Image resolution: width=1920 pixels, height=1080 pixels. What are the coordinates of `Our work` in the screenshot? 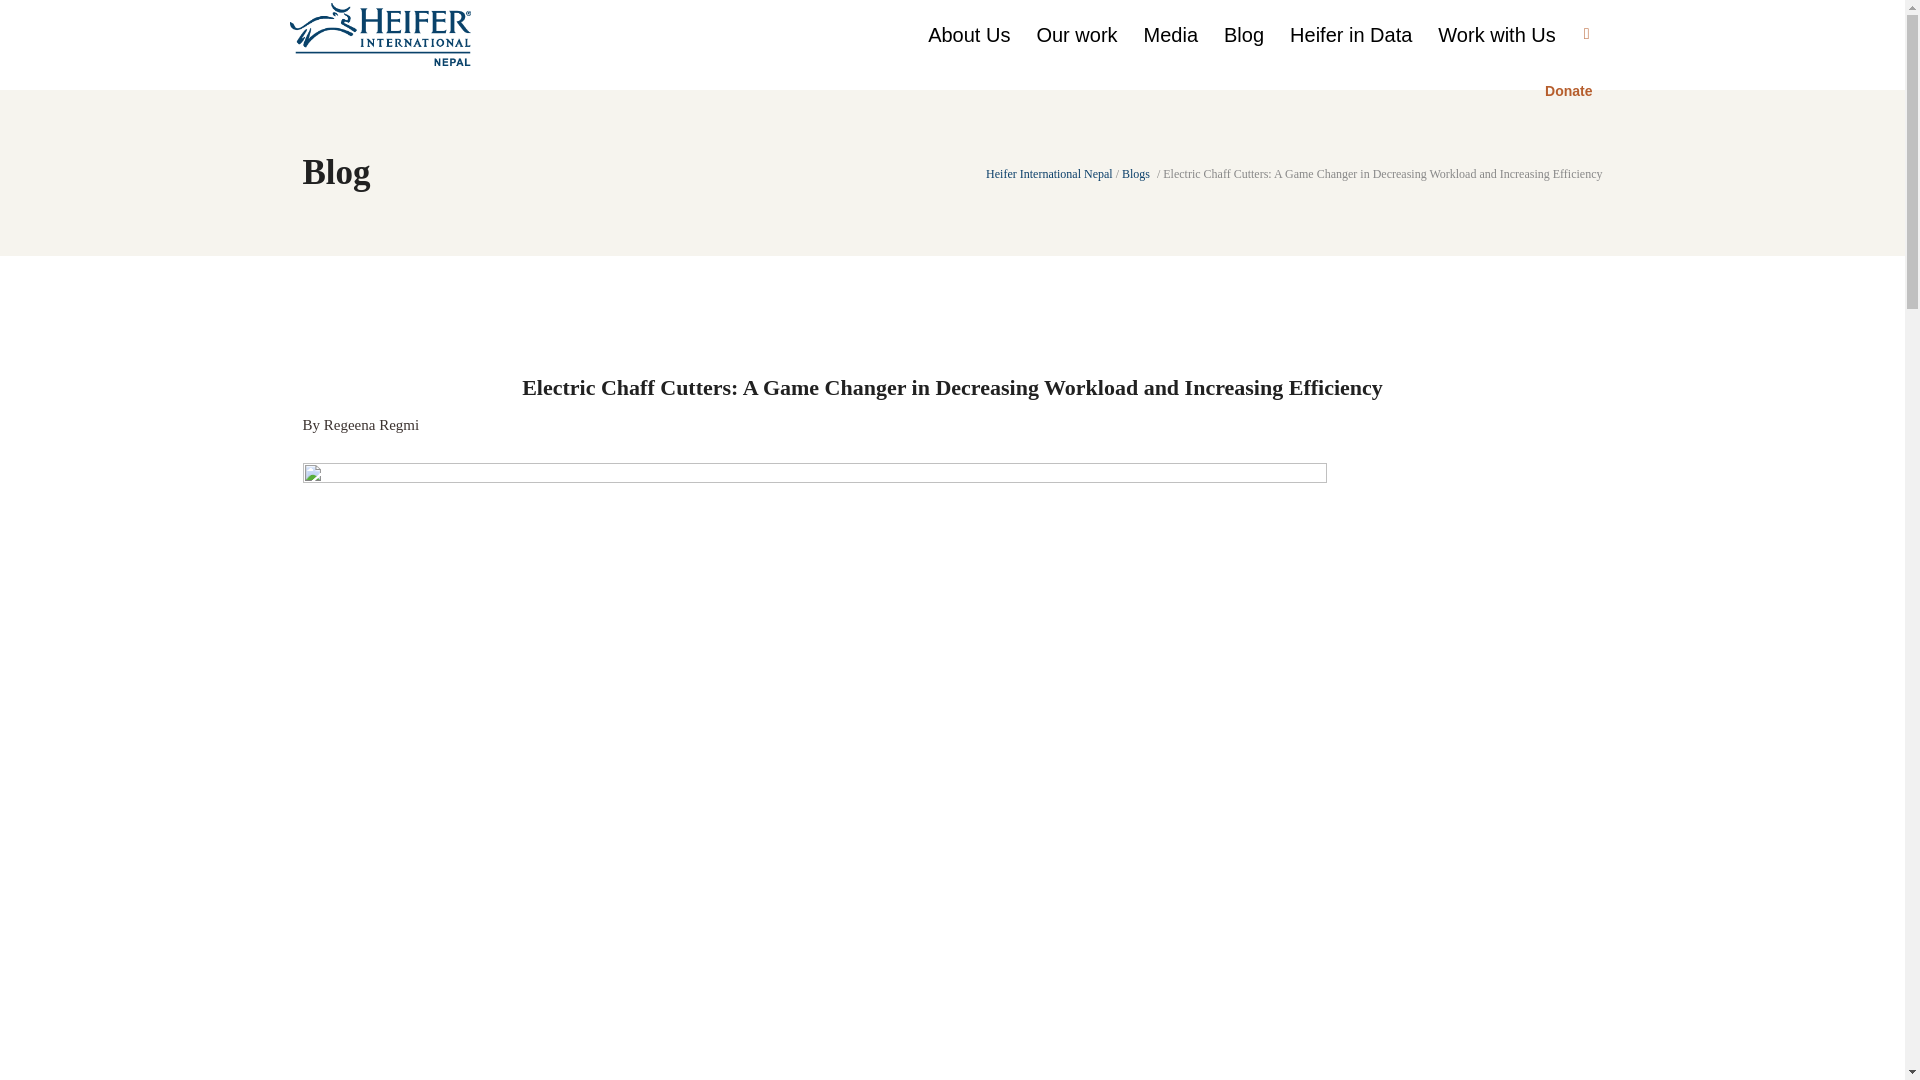 It's located at (1076, 34).